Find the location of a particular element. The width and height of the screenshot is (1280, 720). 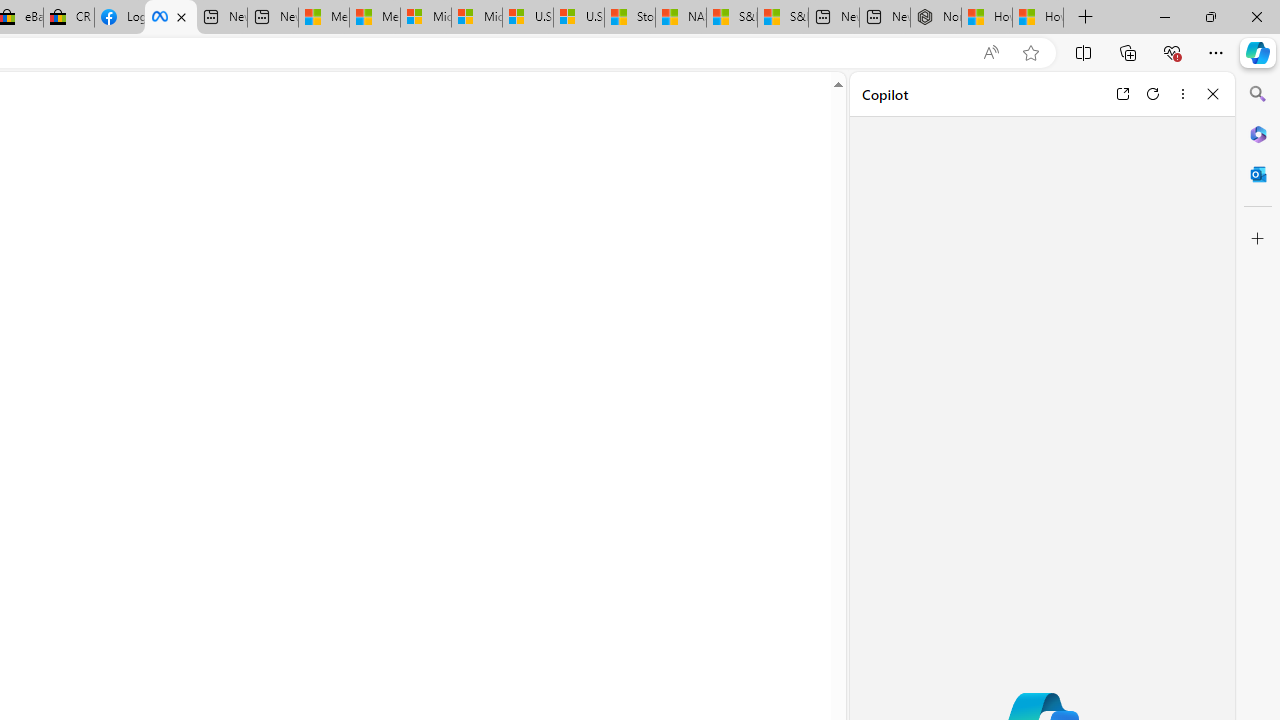

S&P 500, Nasdaq end lower, weighed by Nvidia dip | Watch is located at coordinates (782, 18).